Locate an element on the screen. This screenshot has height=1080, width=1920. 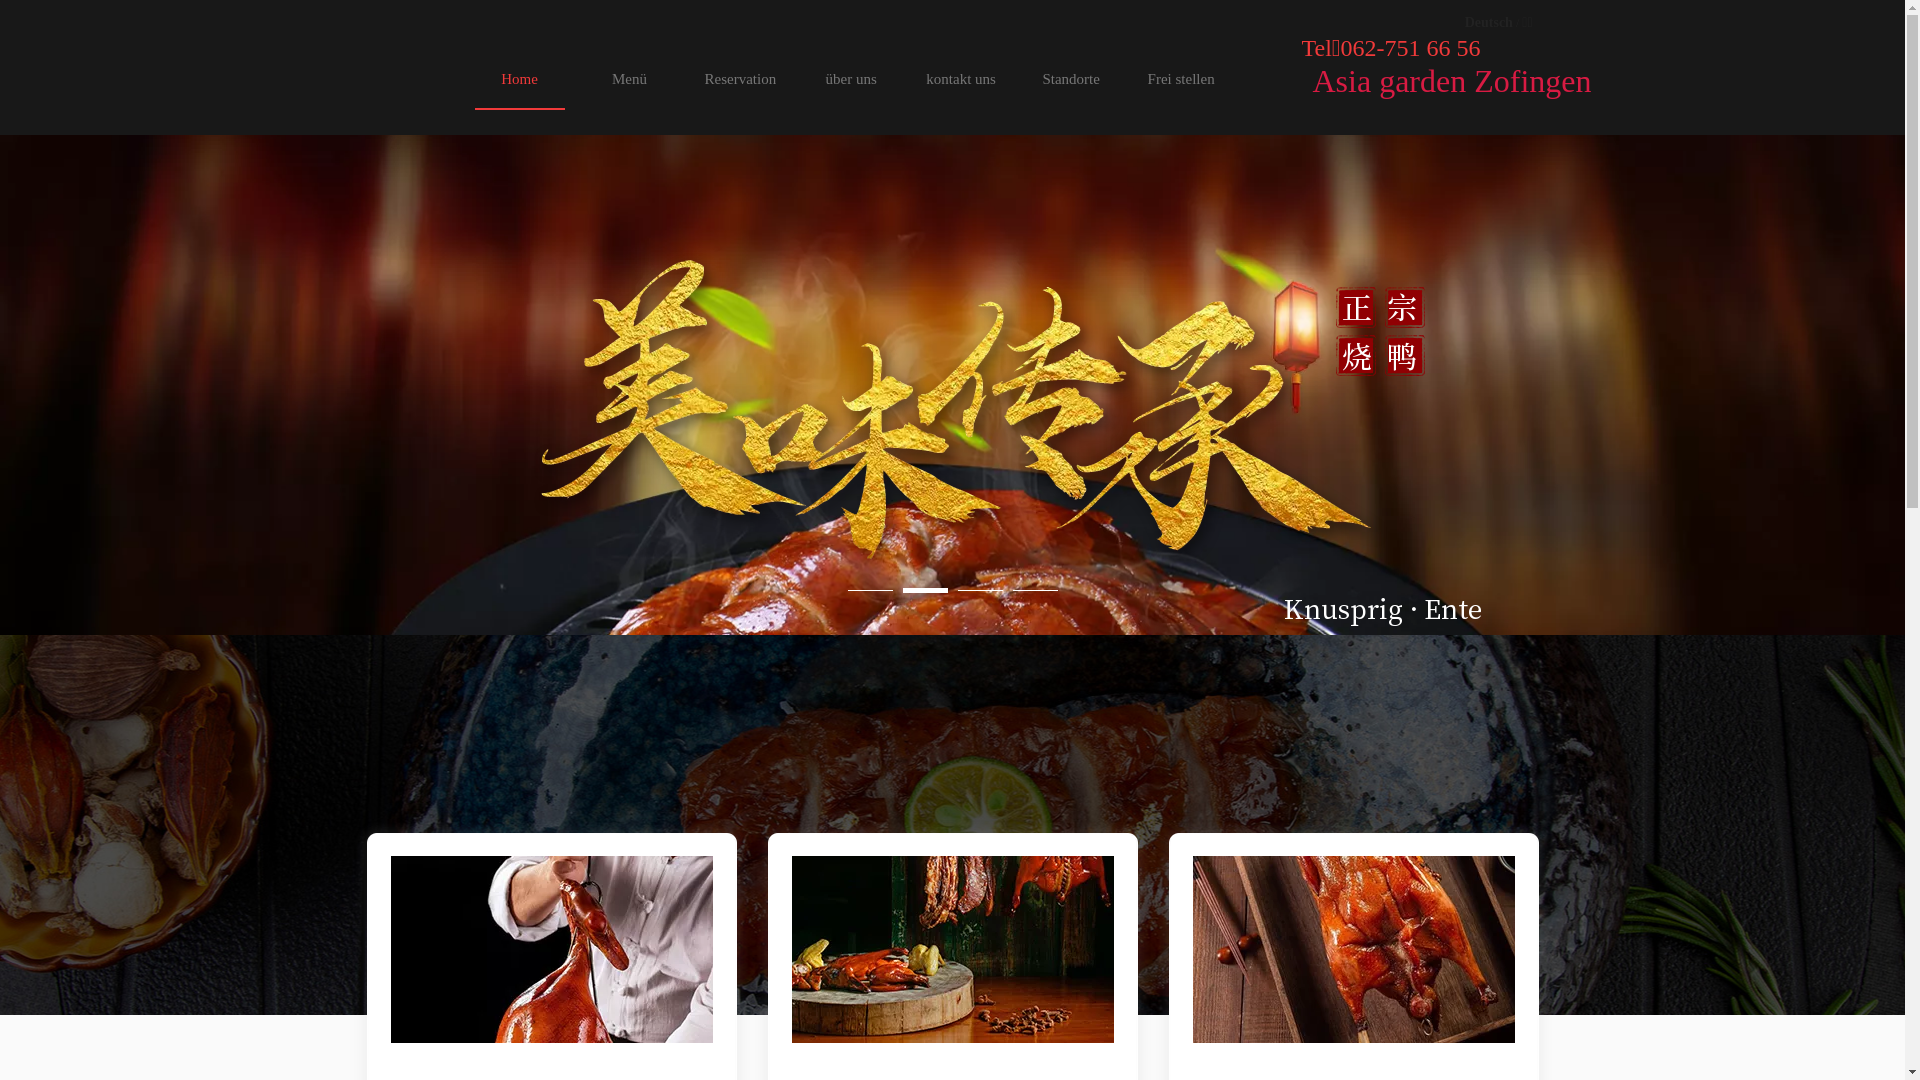
Reservation is located at coordinates (740, 78).